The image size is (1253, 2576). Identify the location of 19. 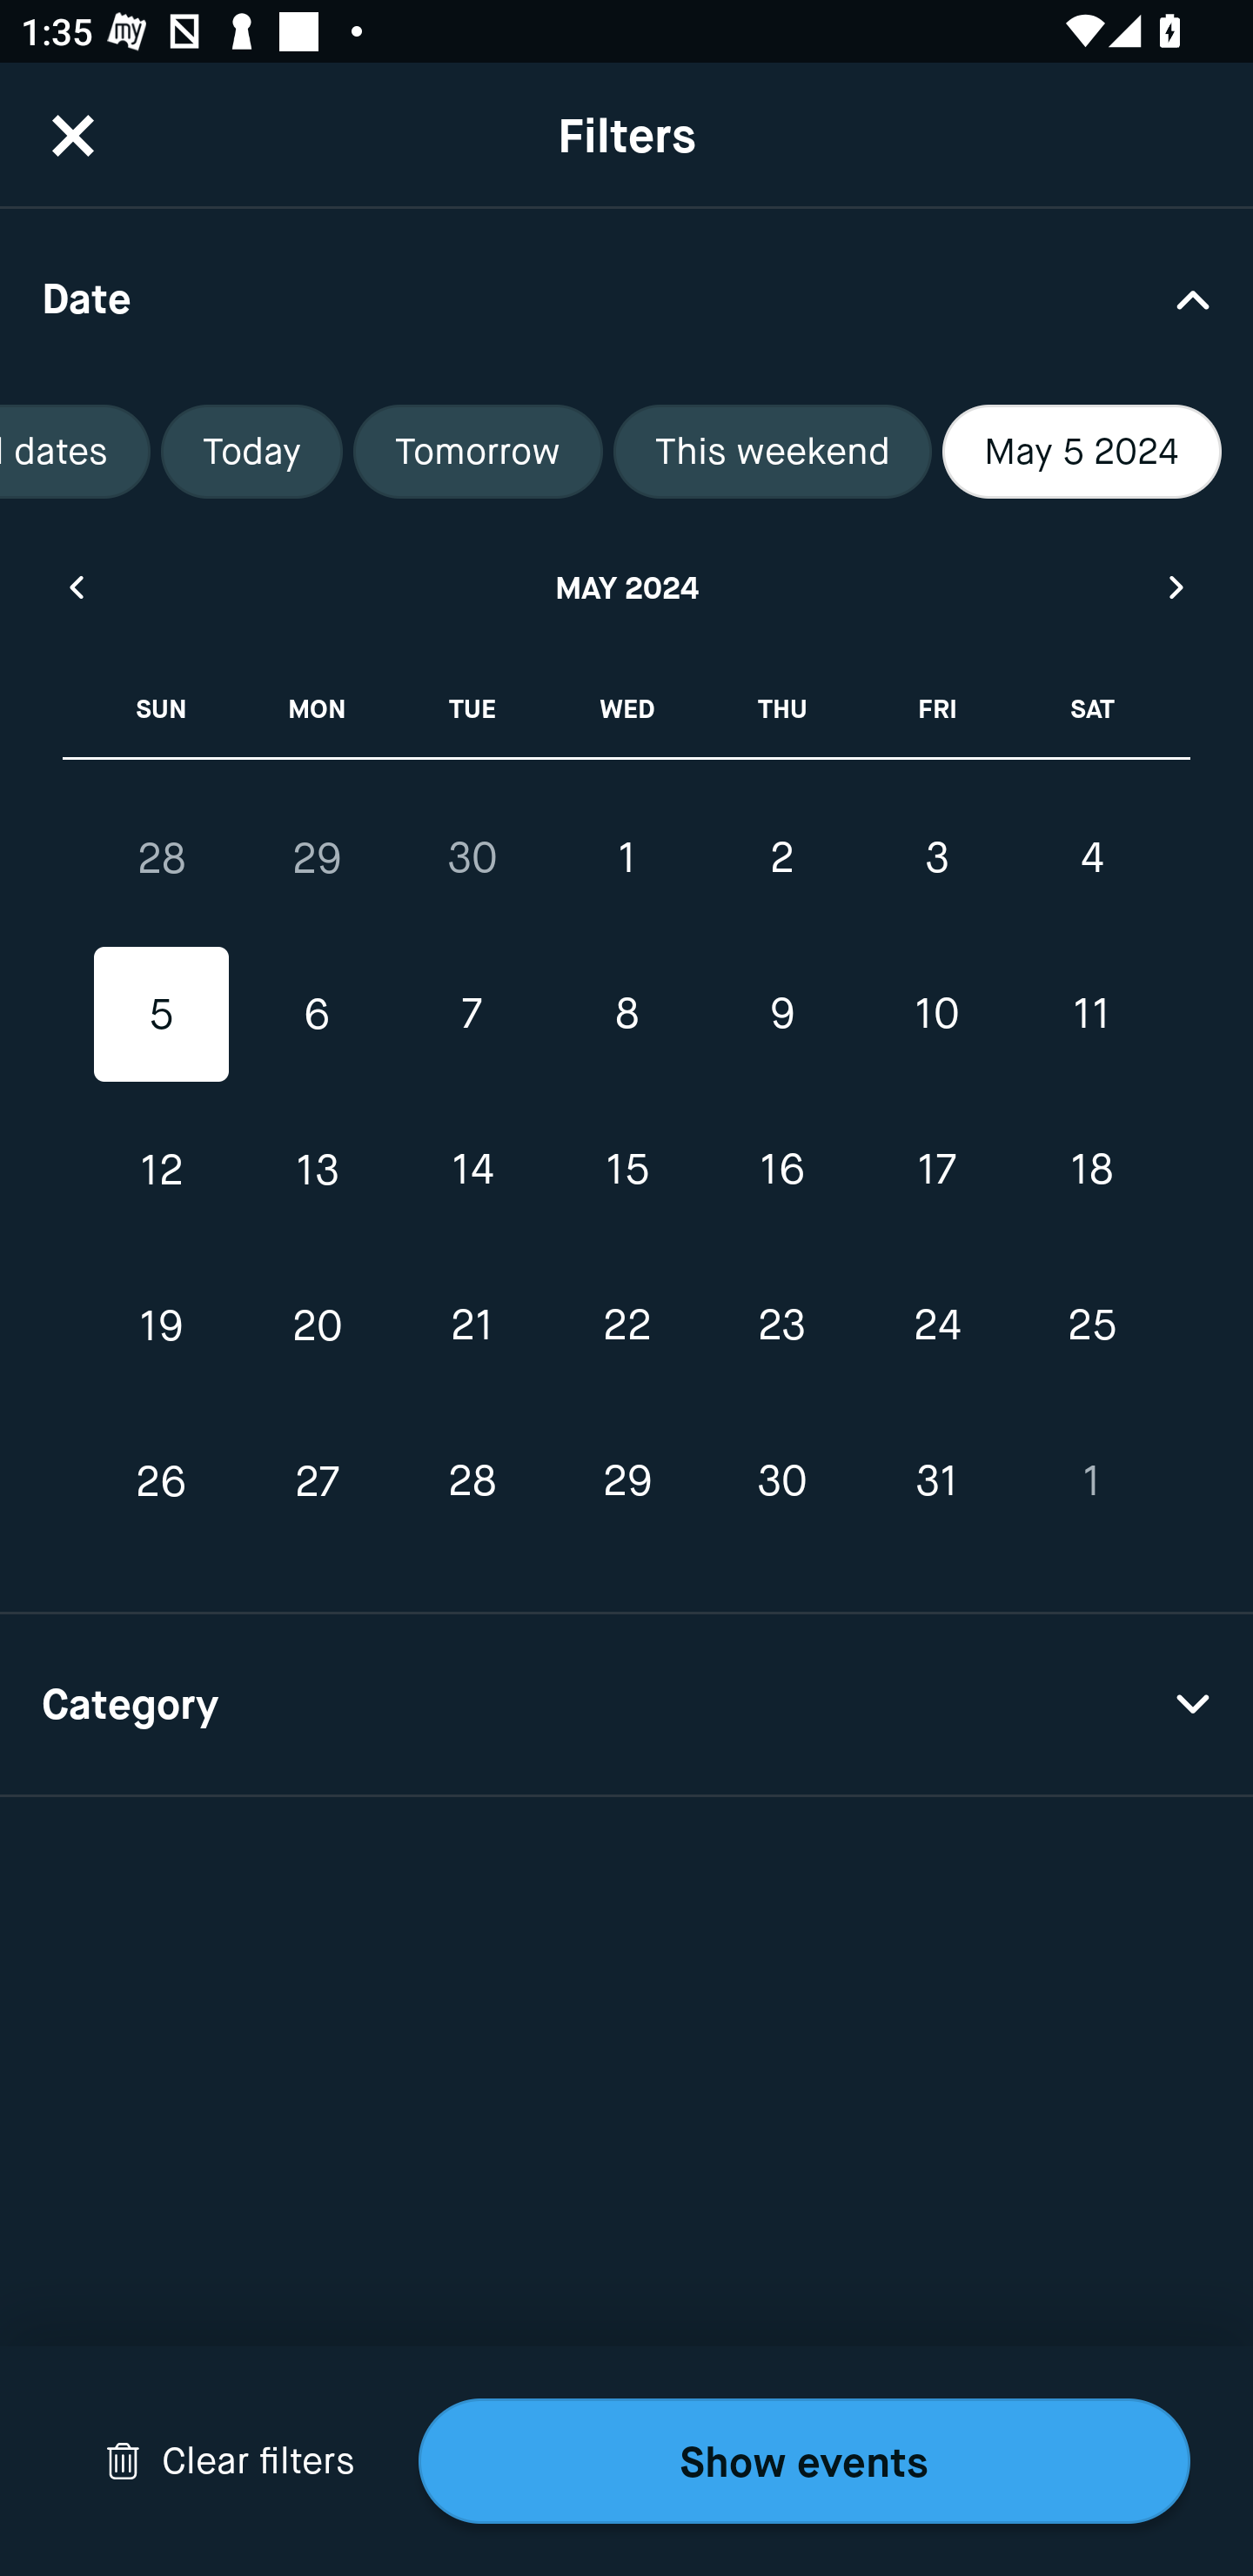
(162, 1325).